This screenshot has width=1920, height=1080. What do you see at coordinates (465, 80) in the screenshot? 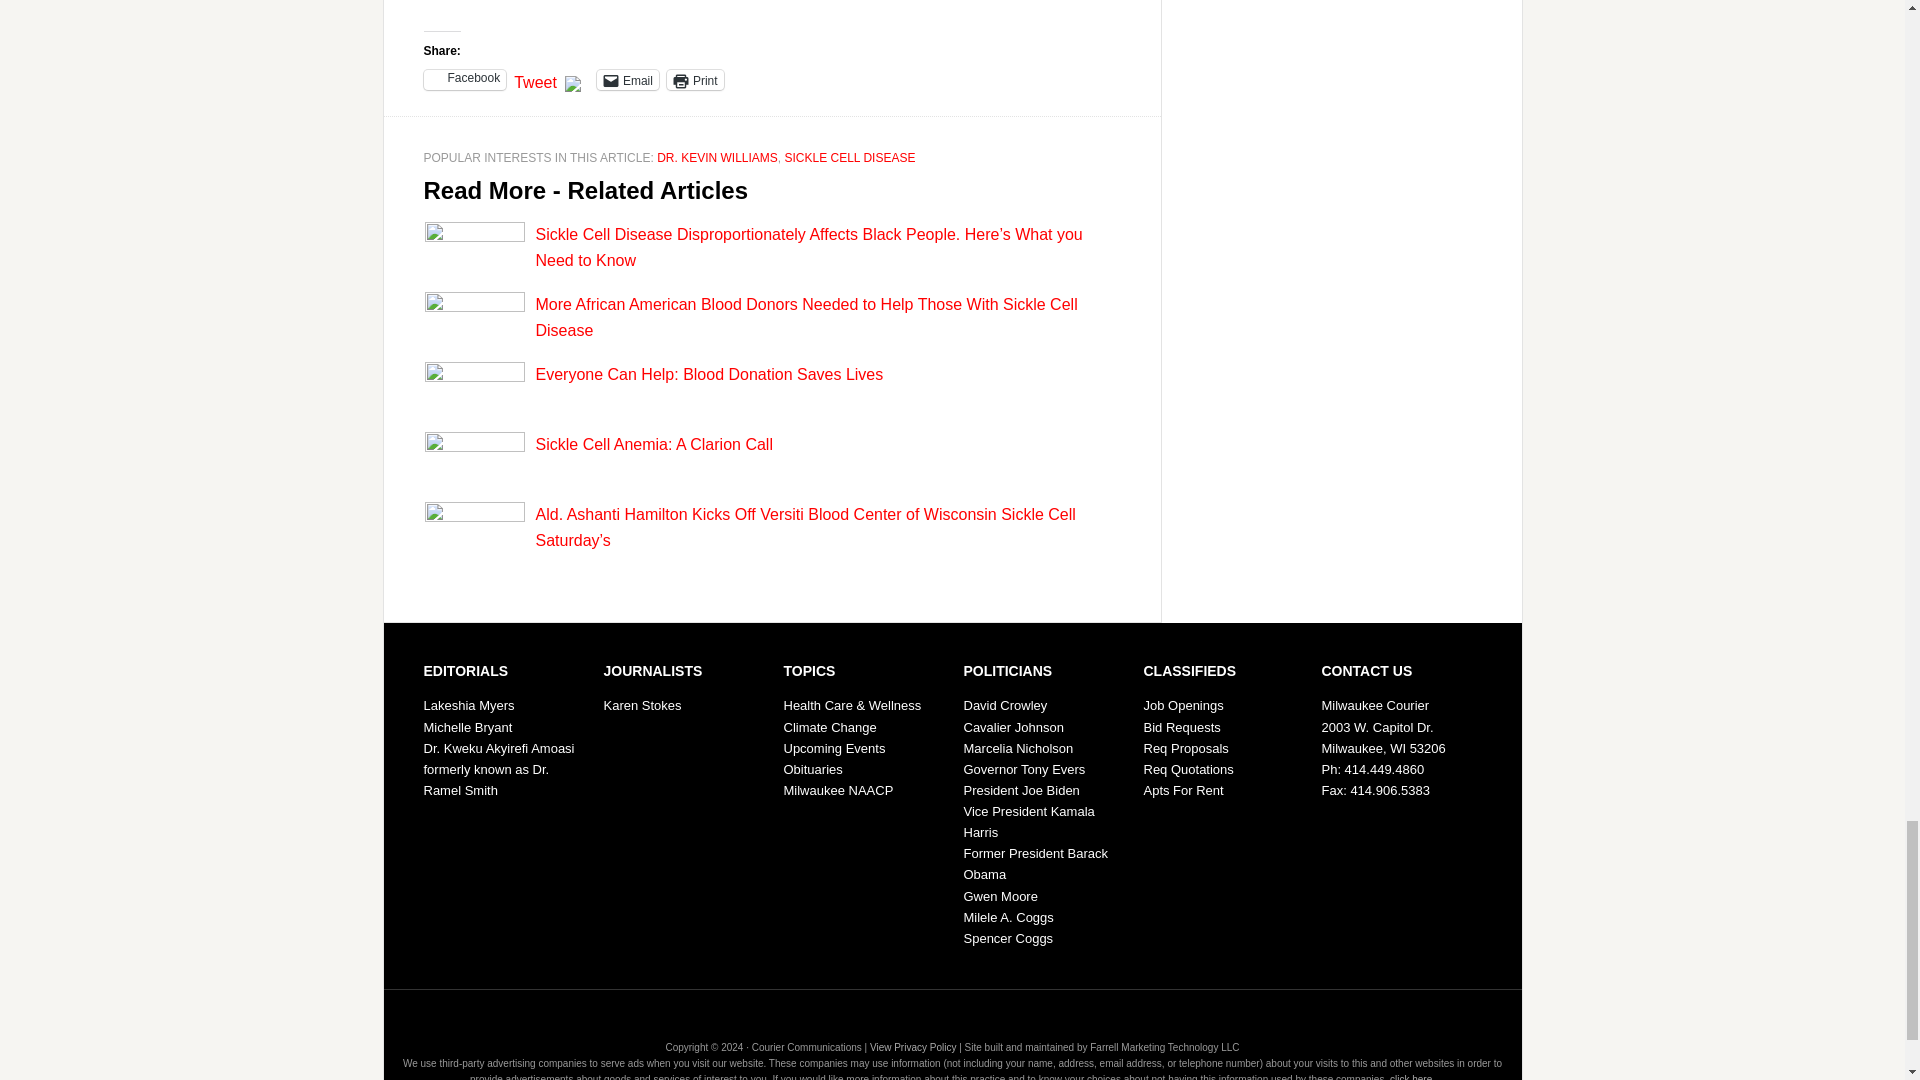
I see `Click to share on Facebook` at bounding box center [465, 80].